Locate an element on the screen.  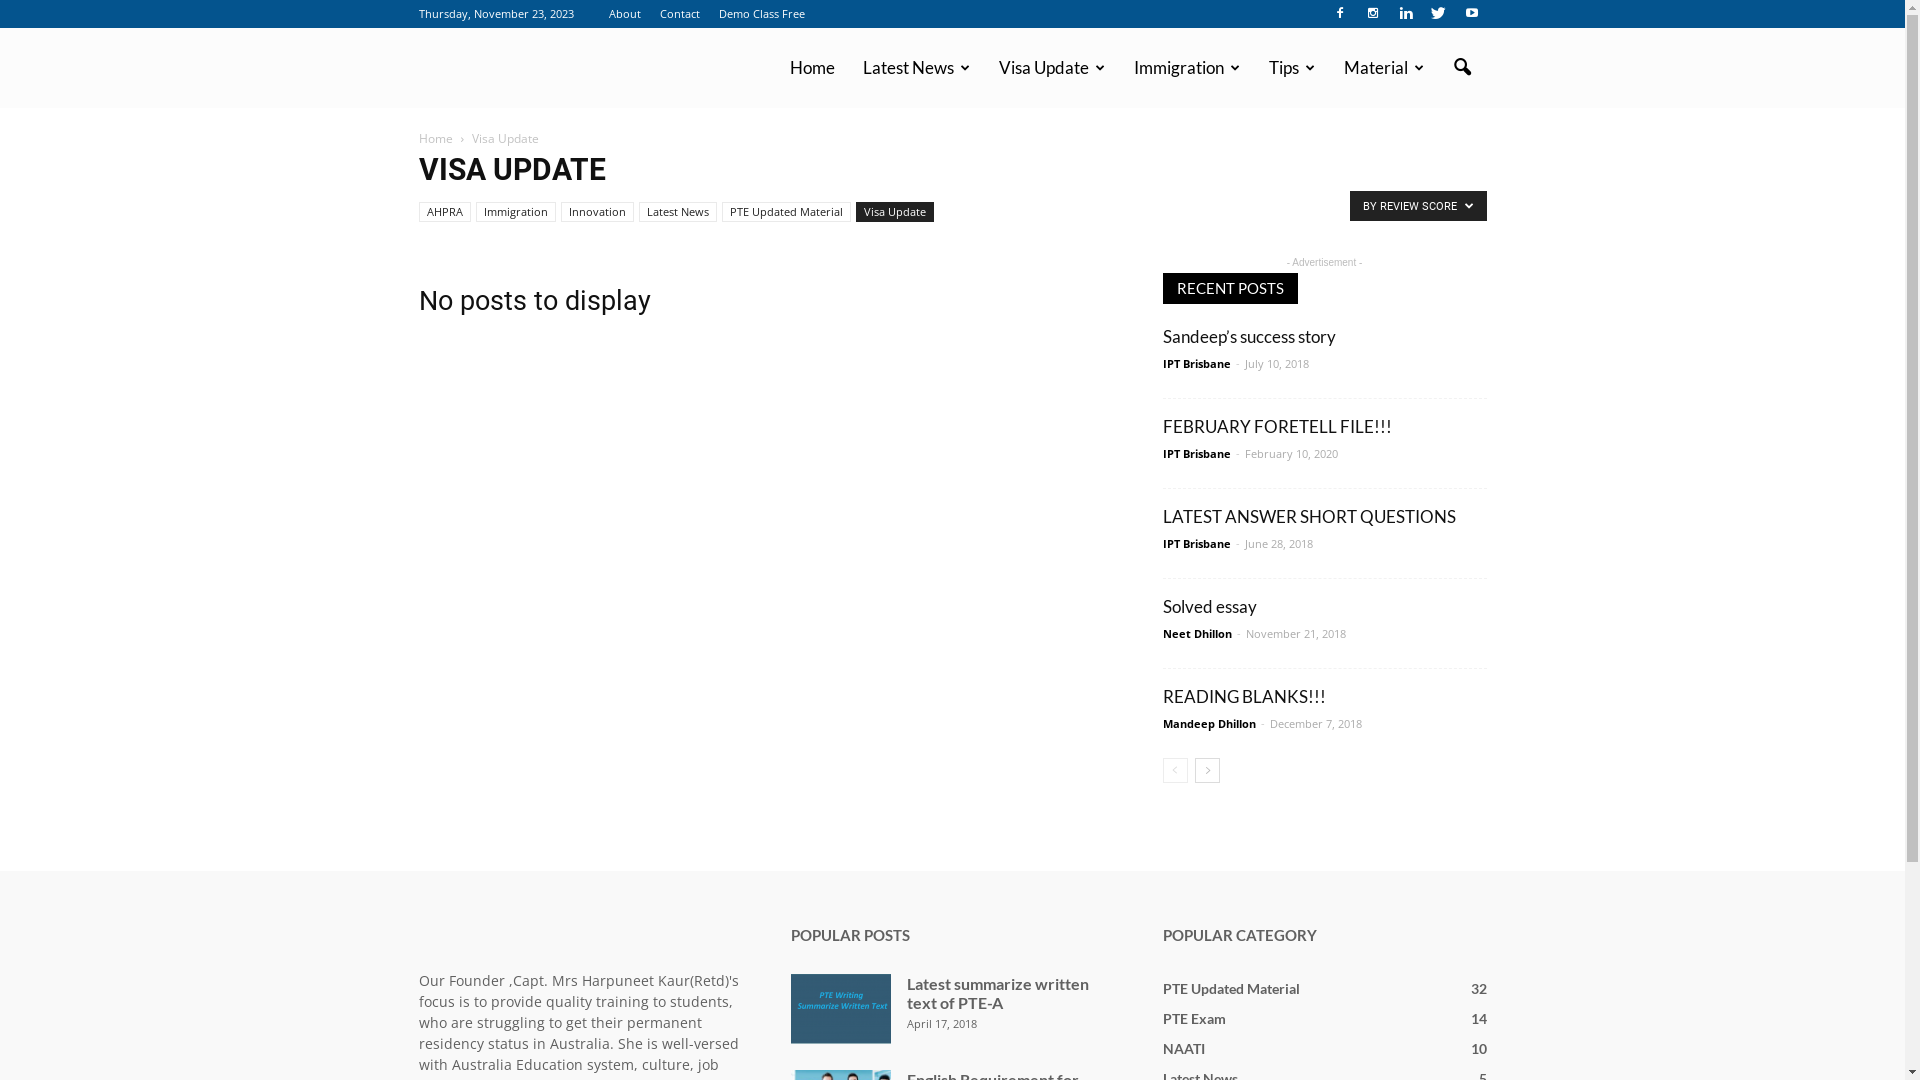
About is located at coordinates (624, 14).